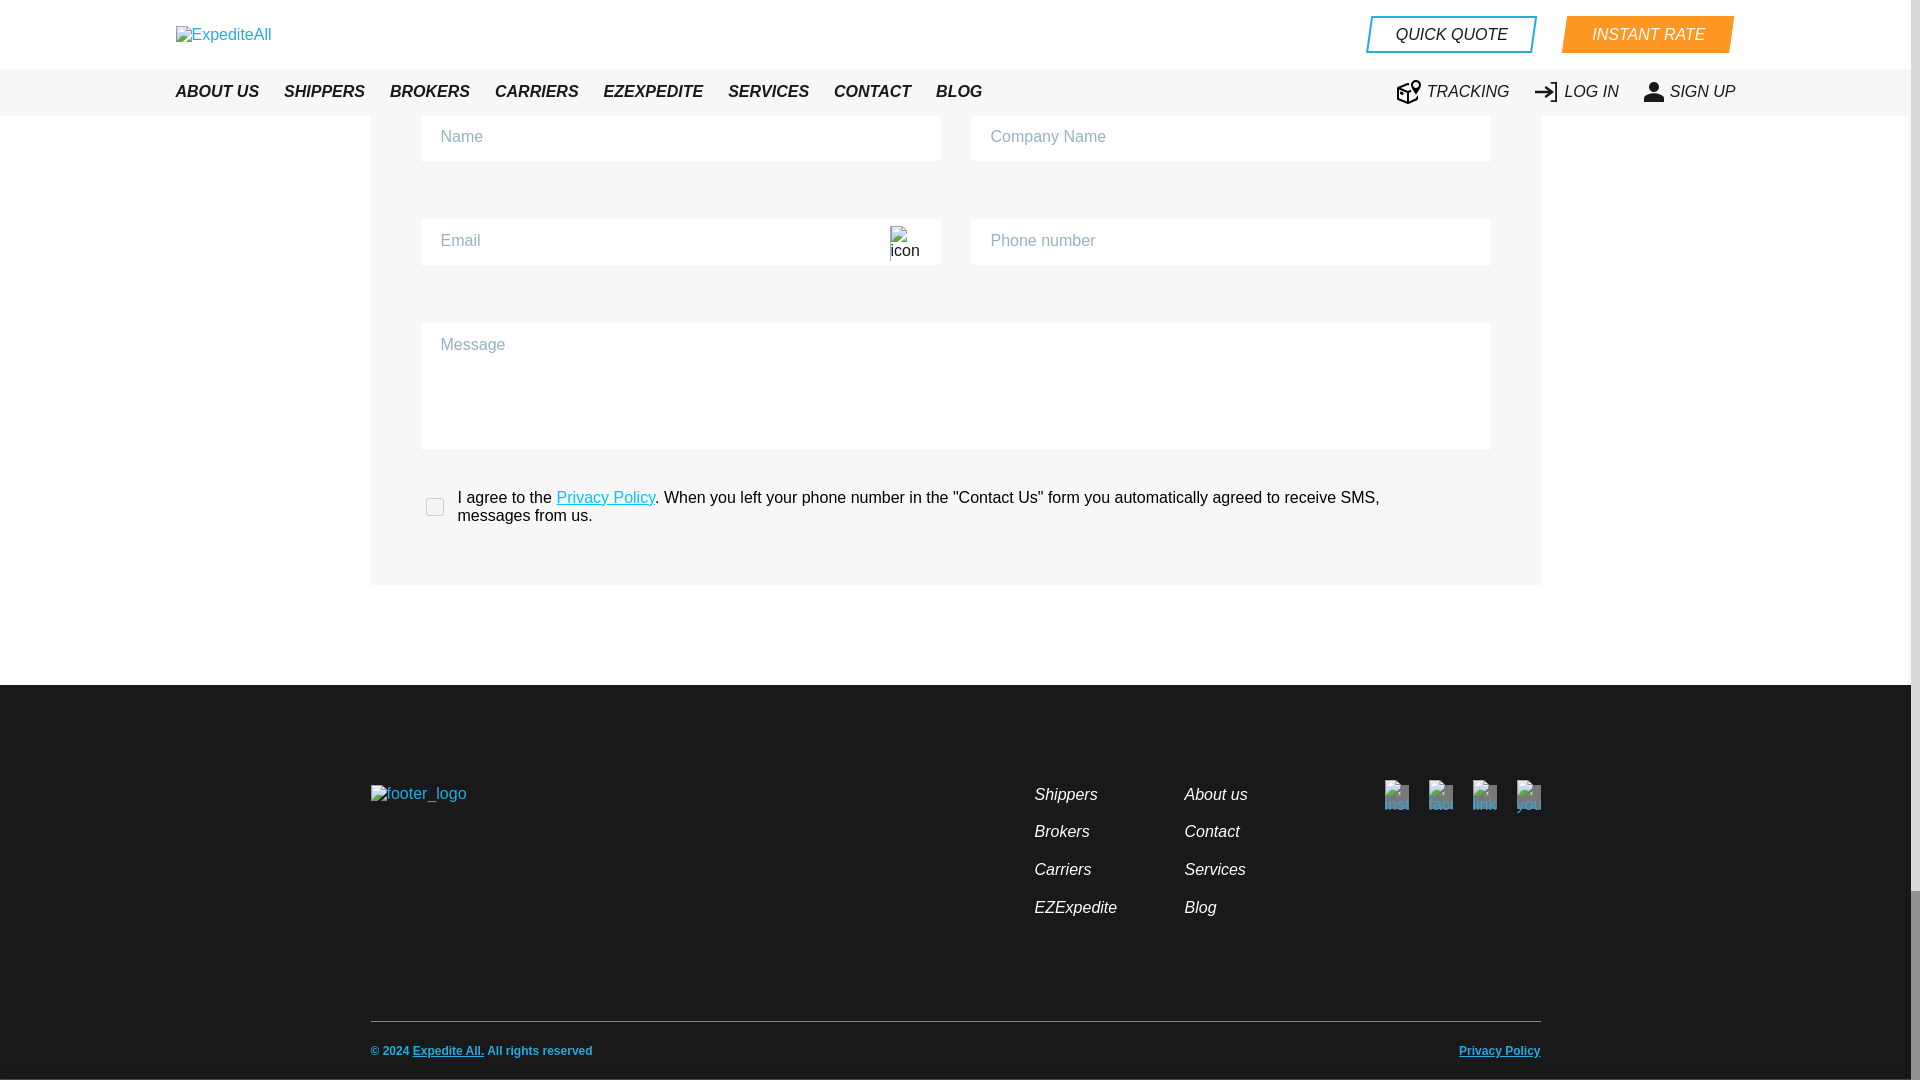 Image resolution: width=1920 pixels, height=1080 pixels. Describe the element at coordinates (912, 242) in the screenshot. I see `icon` at that location.